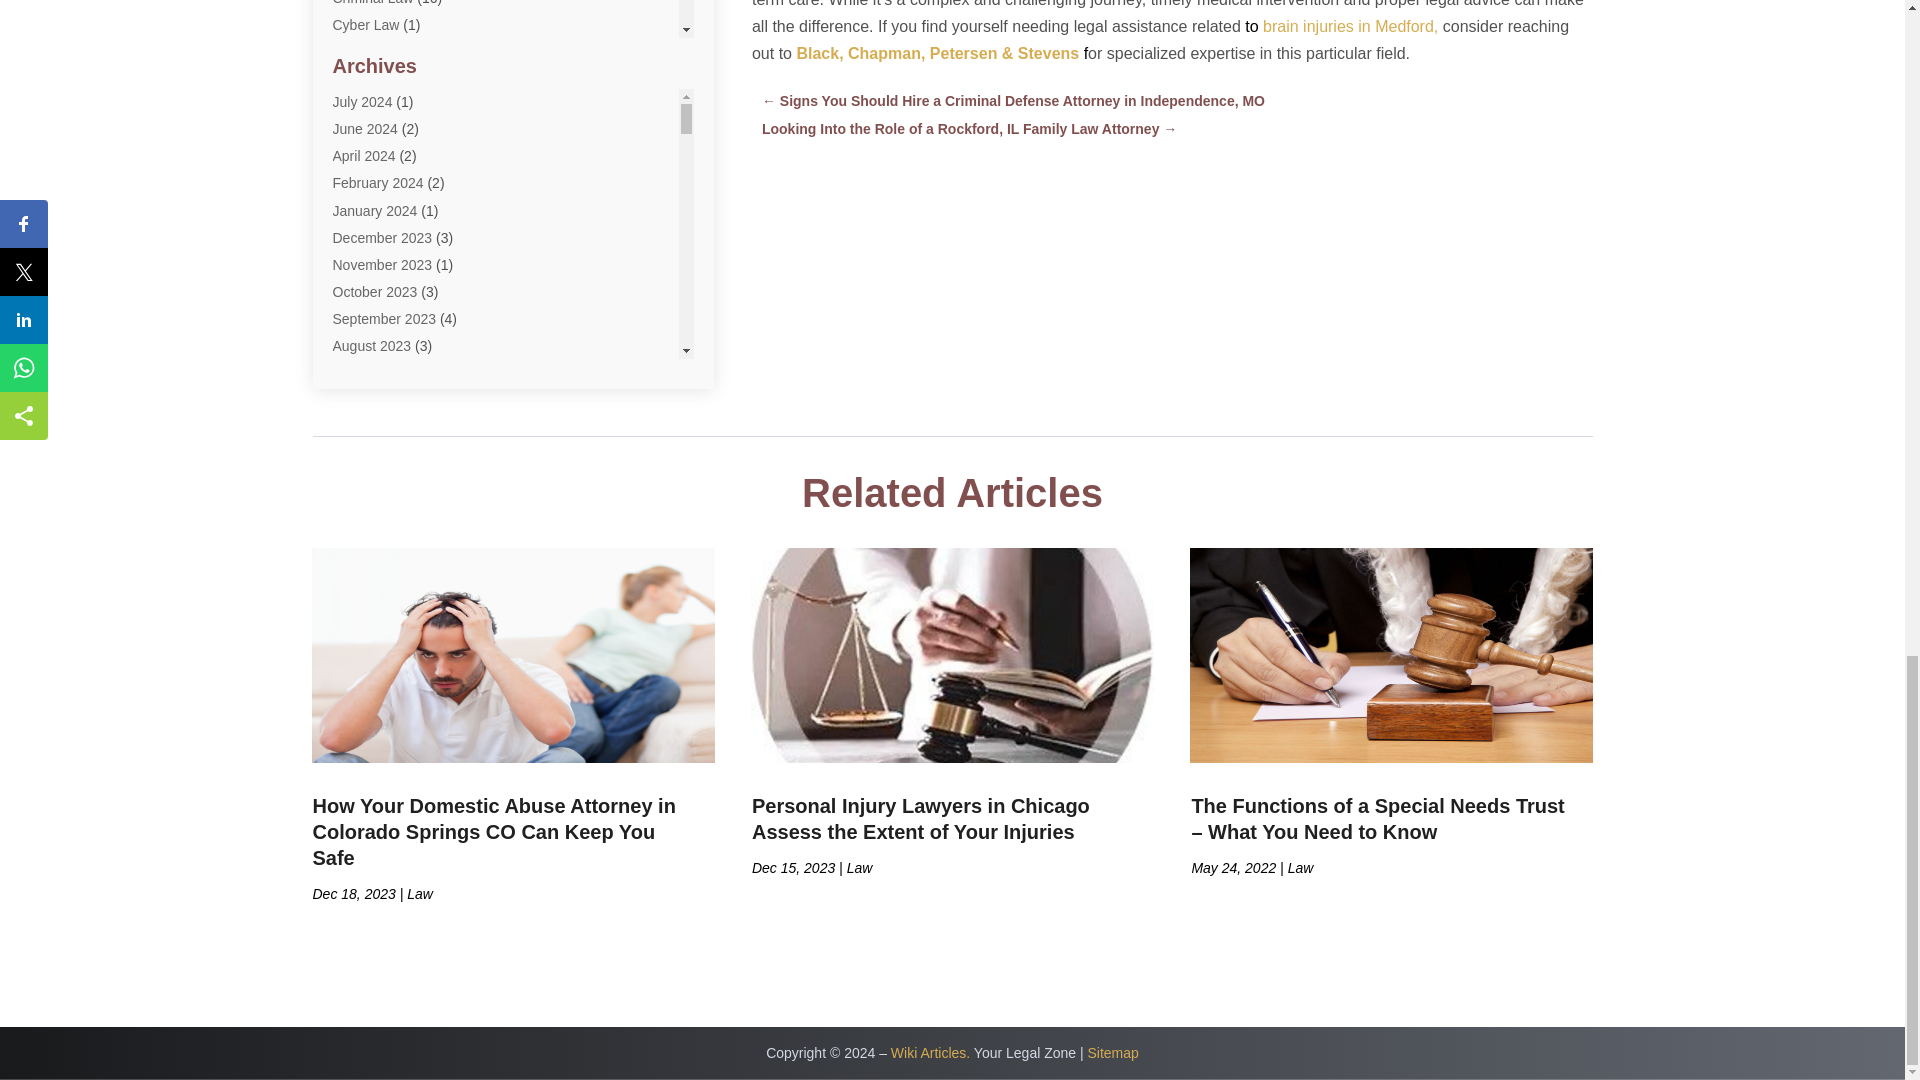  Describe the element at coordinates (380, 52) in the screenshot. I see `Divorce Lawyer` at that location.